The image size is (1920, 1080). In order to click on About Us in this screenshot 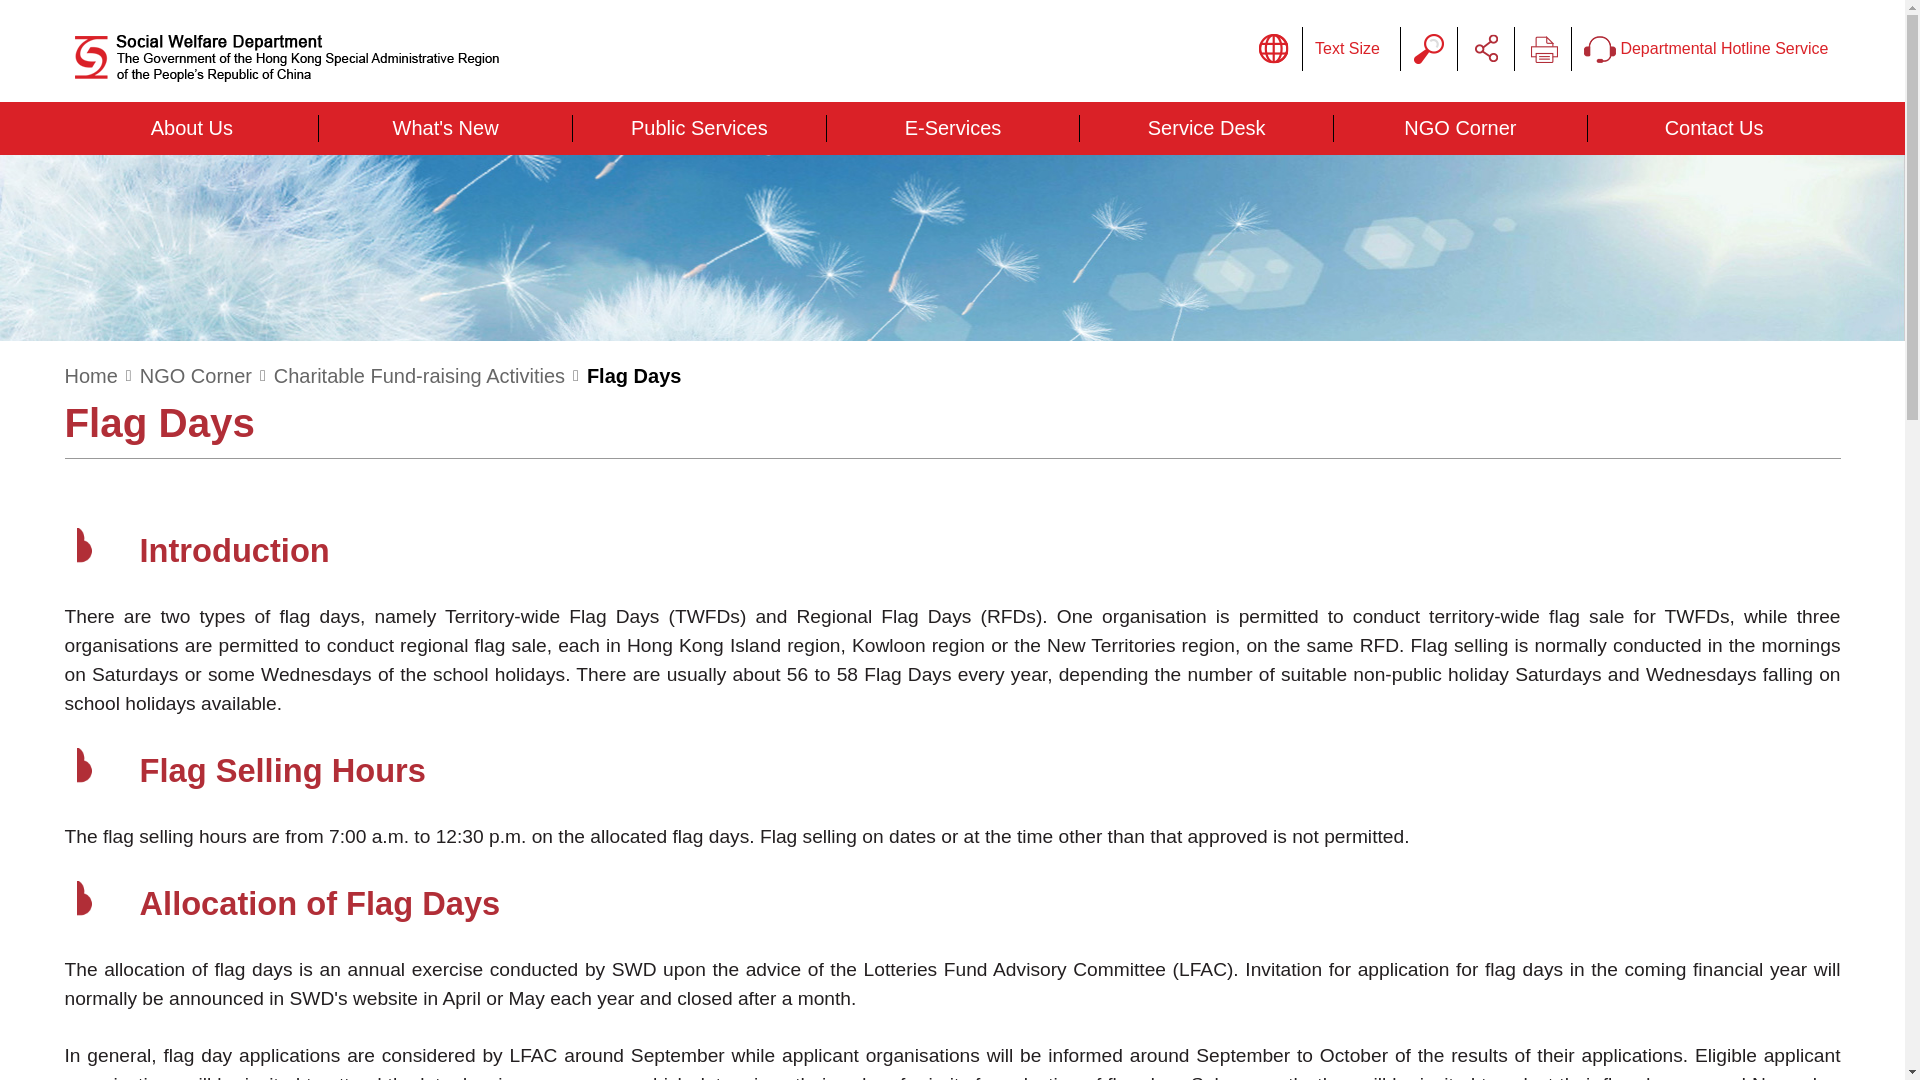, I will do `click(192, 128)`.